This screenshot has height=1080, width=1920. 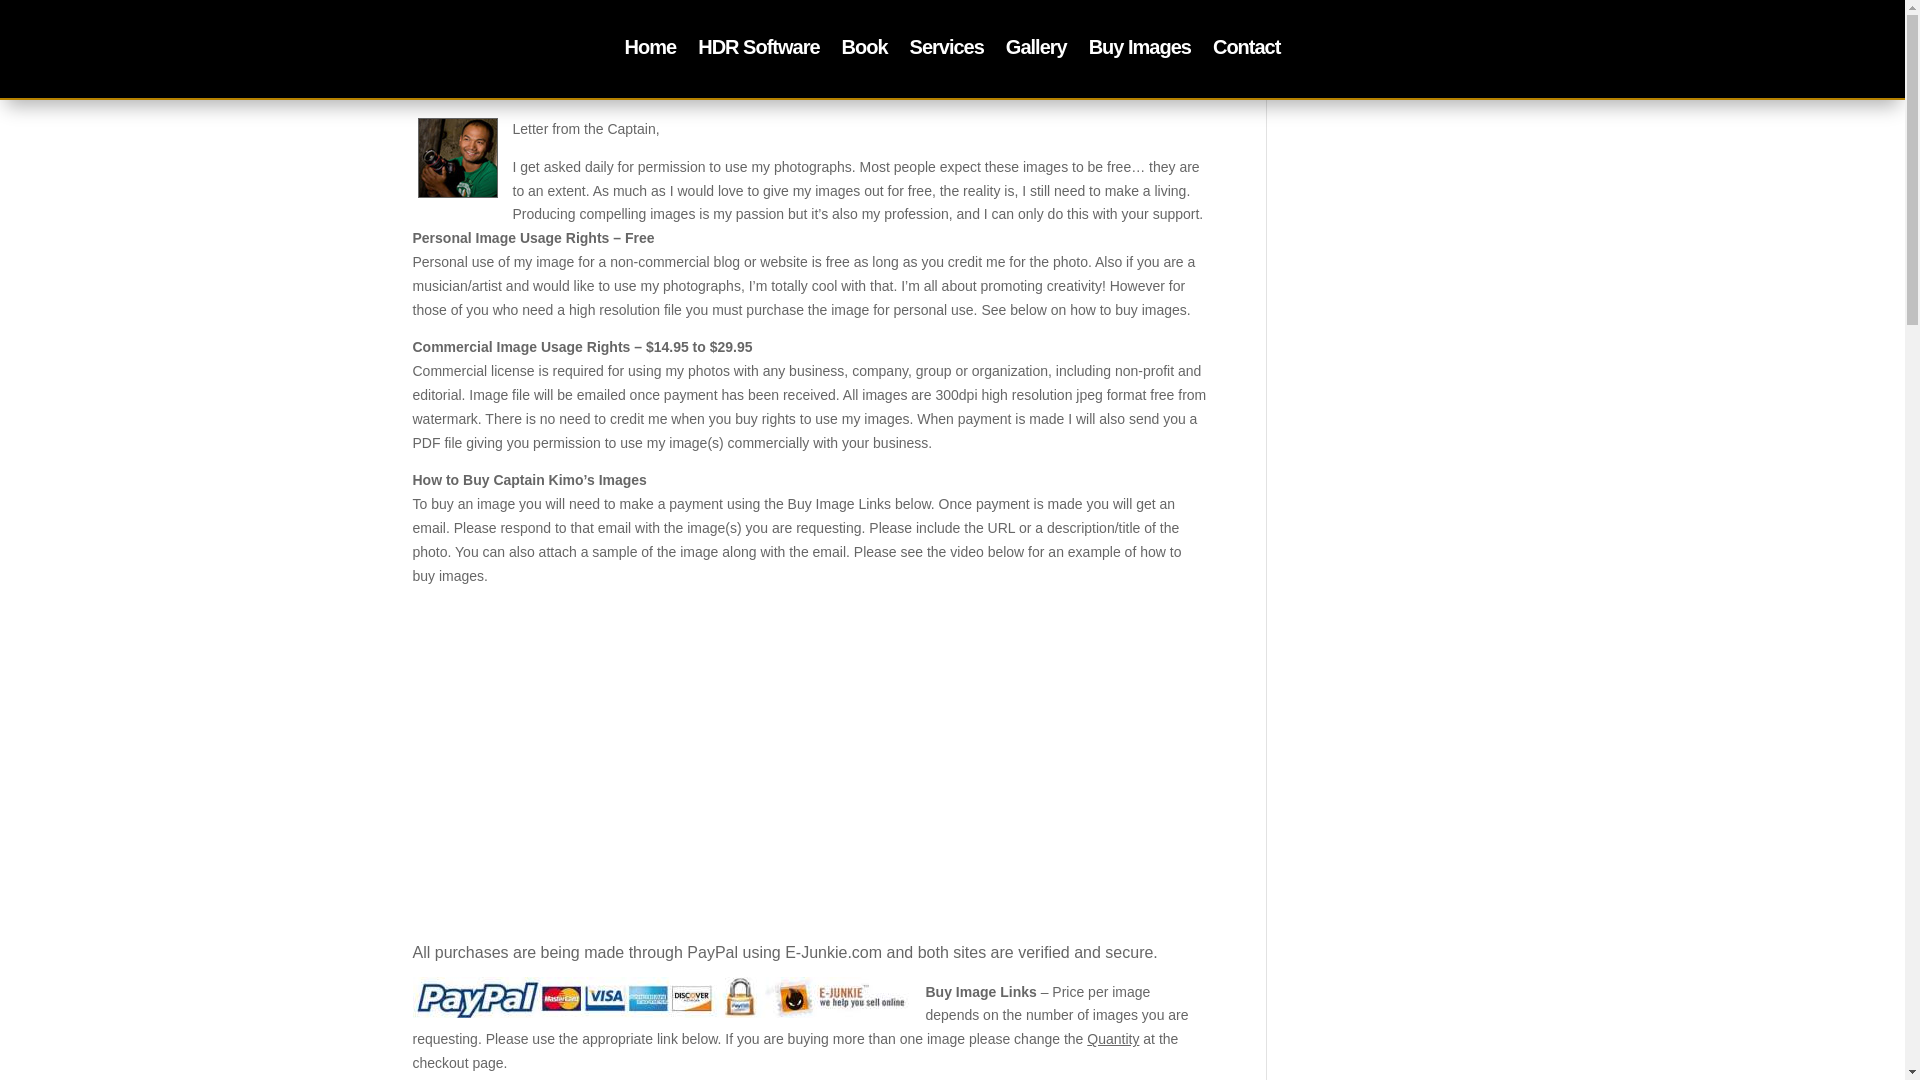 I want to click on Services, so click(x=946, y=50).